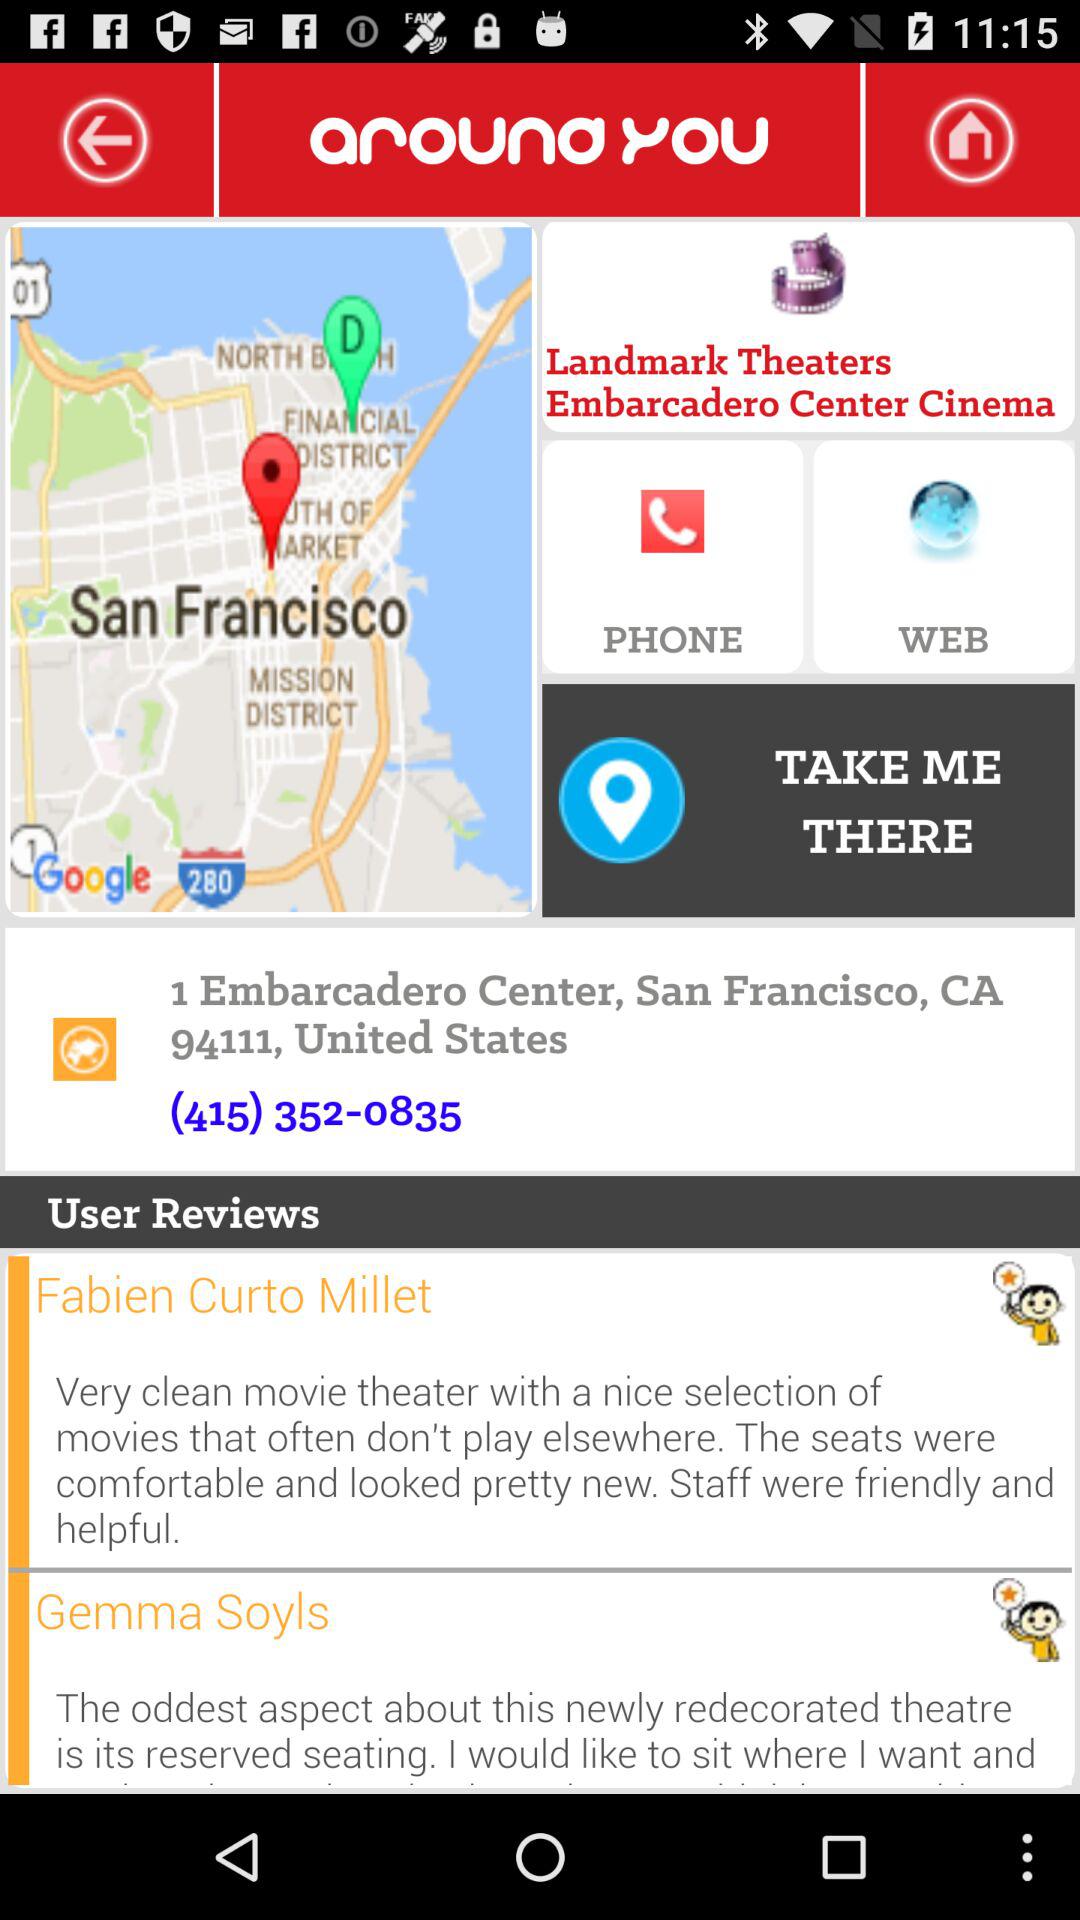  Describe the element at coordinates (316, 1109) in the screenshot. I see `turn off the (415) 352-0835 item` at that location.